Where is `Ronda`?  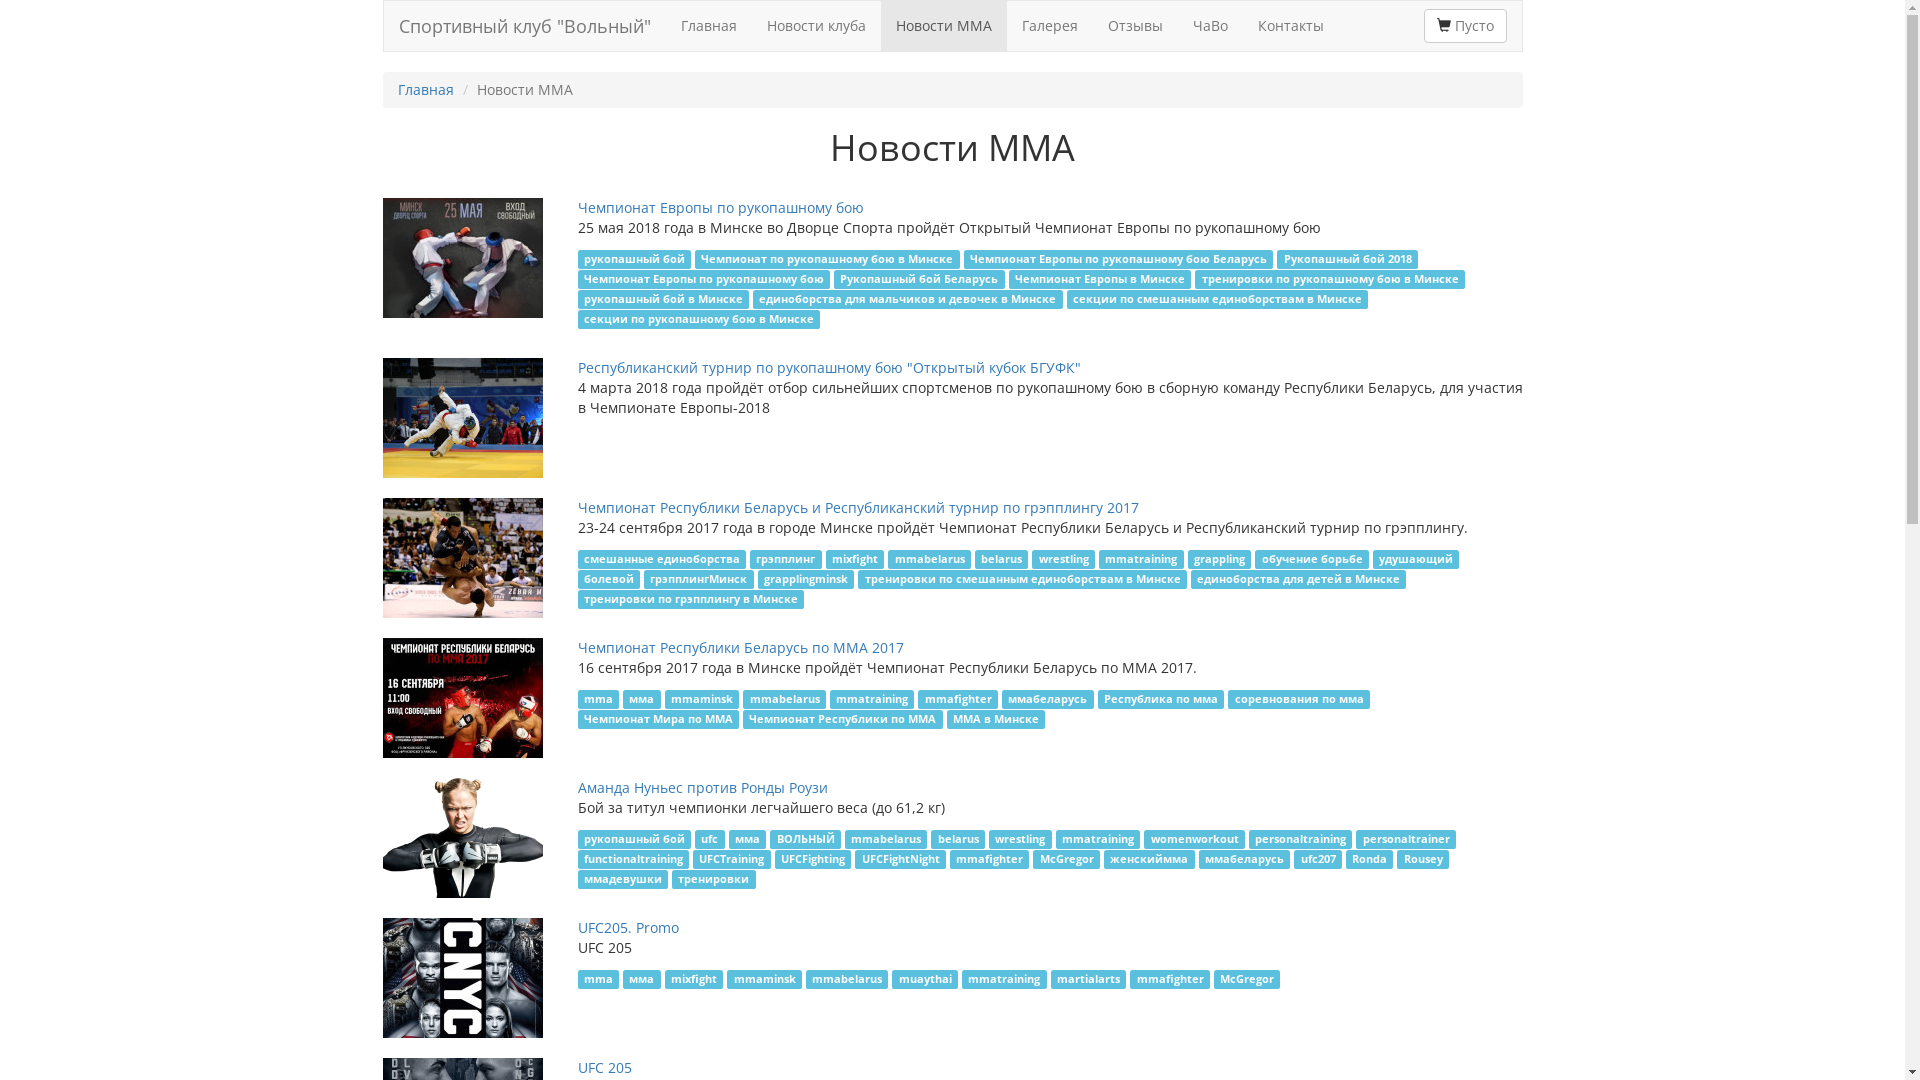
Ronda is located at coordinates (1370, 860).